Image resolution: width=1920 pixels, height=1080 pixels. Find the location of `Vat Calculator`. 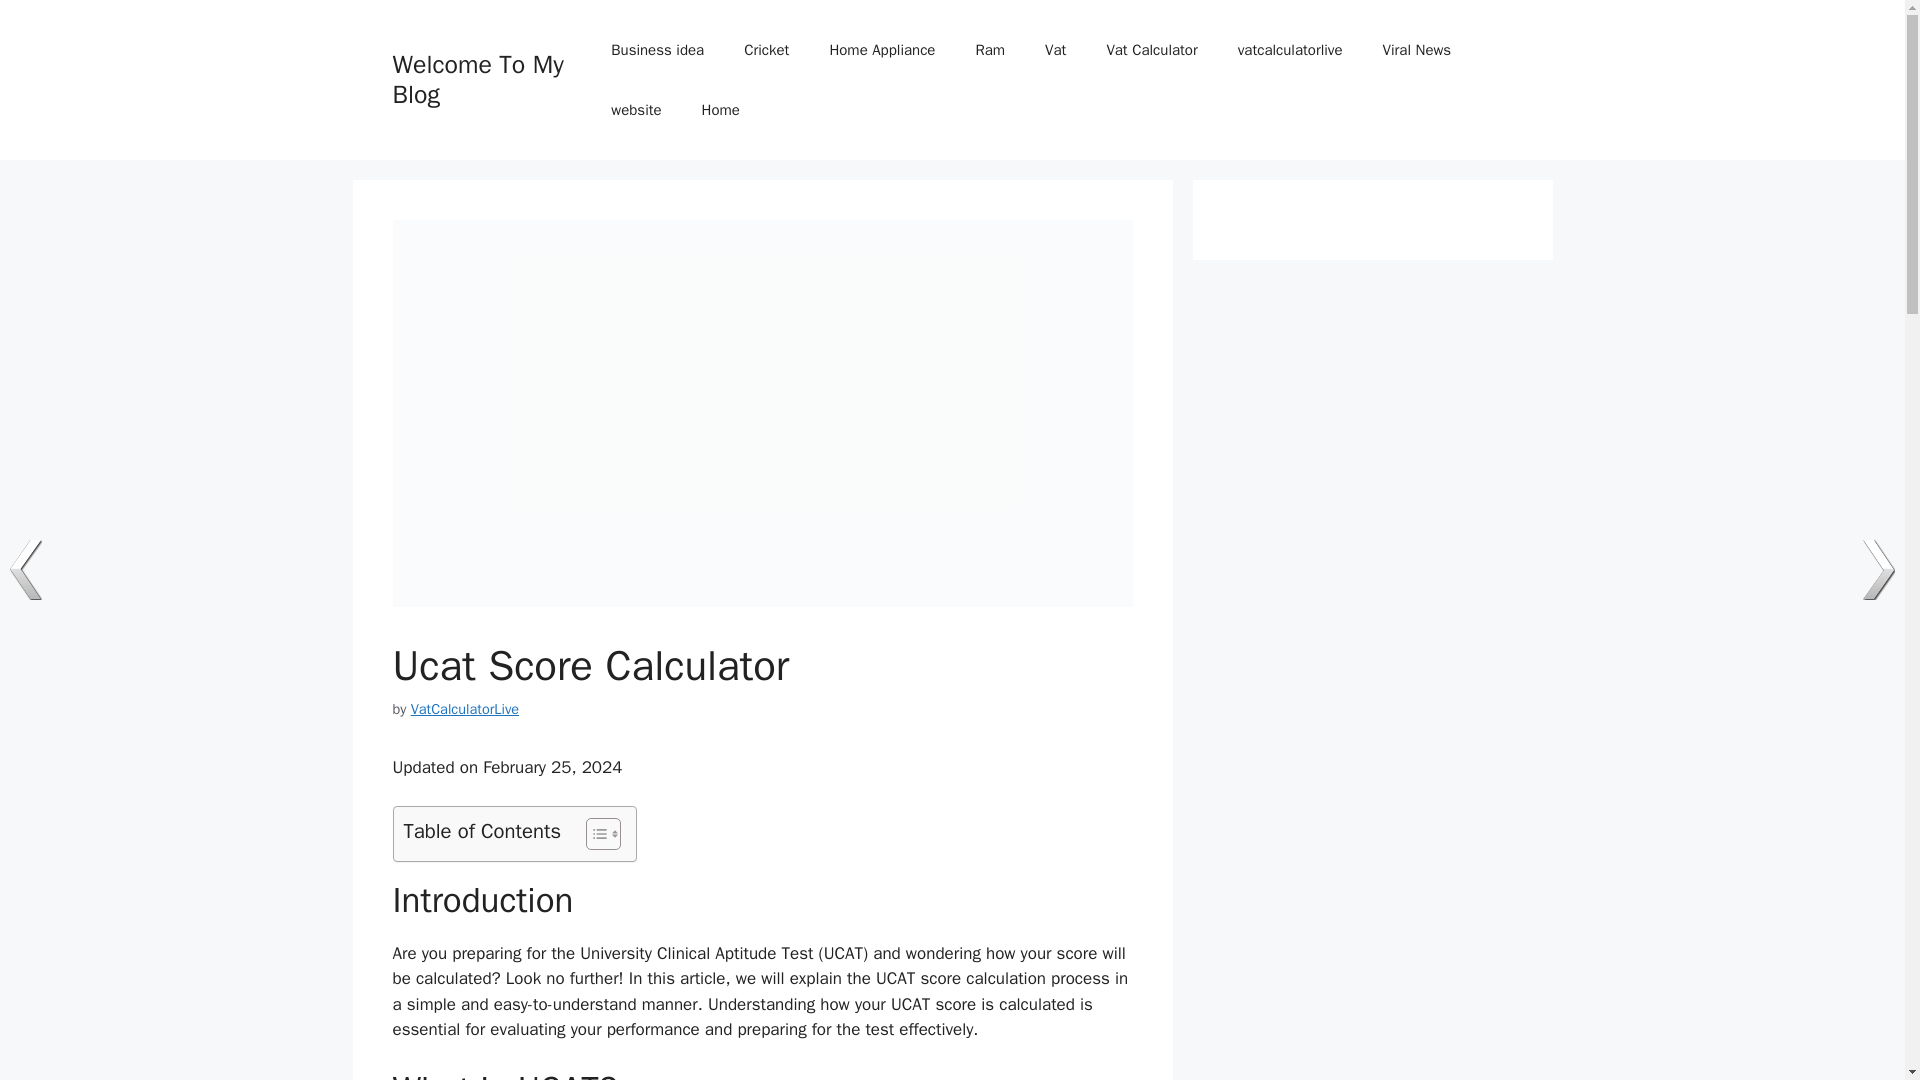

Vat Calculator is located at coordinates (1152, 50).